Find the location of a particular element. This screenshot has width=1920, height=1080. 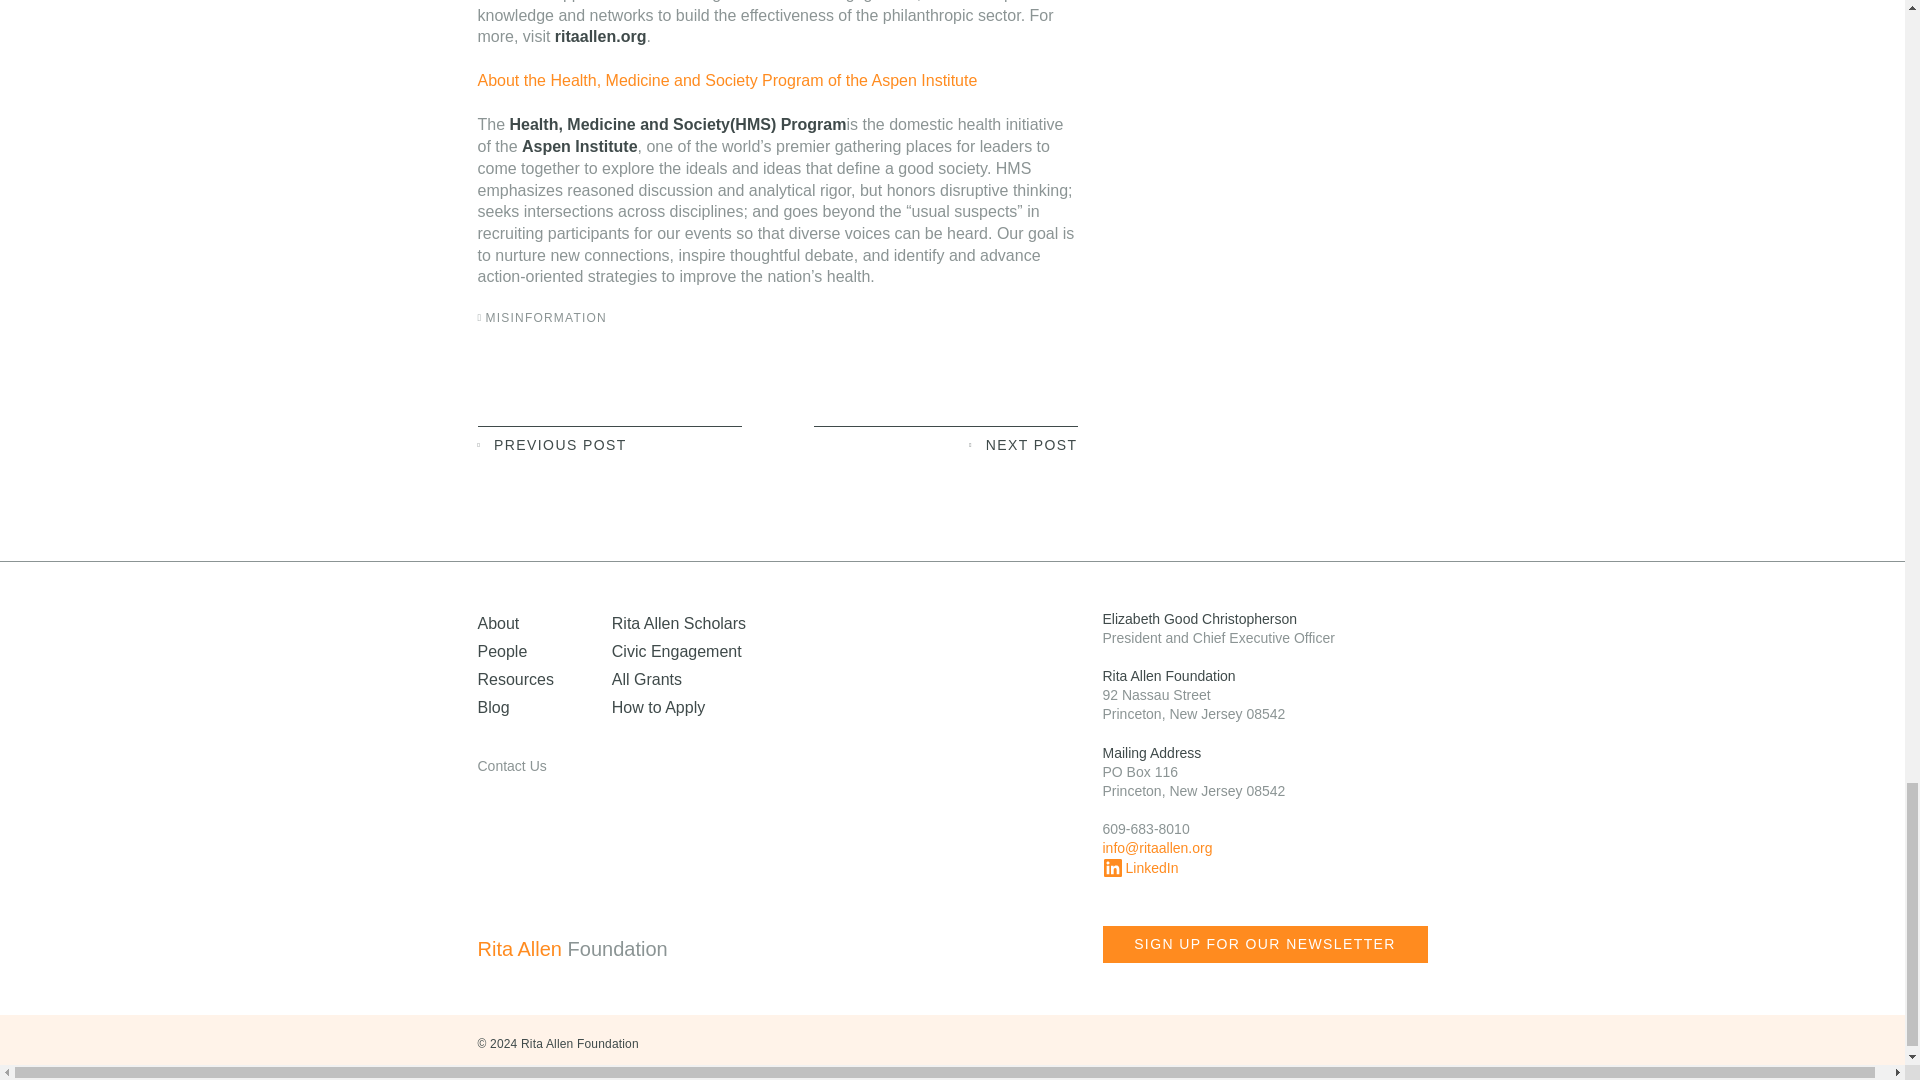

NEXT POST is located at coordinates (946, 443).